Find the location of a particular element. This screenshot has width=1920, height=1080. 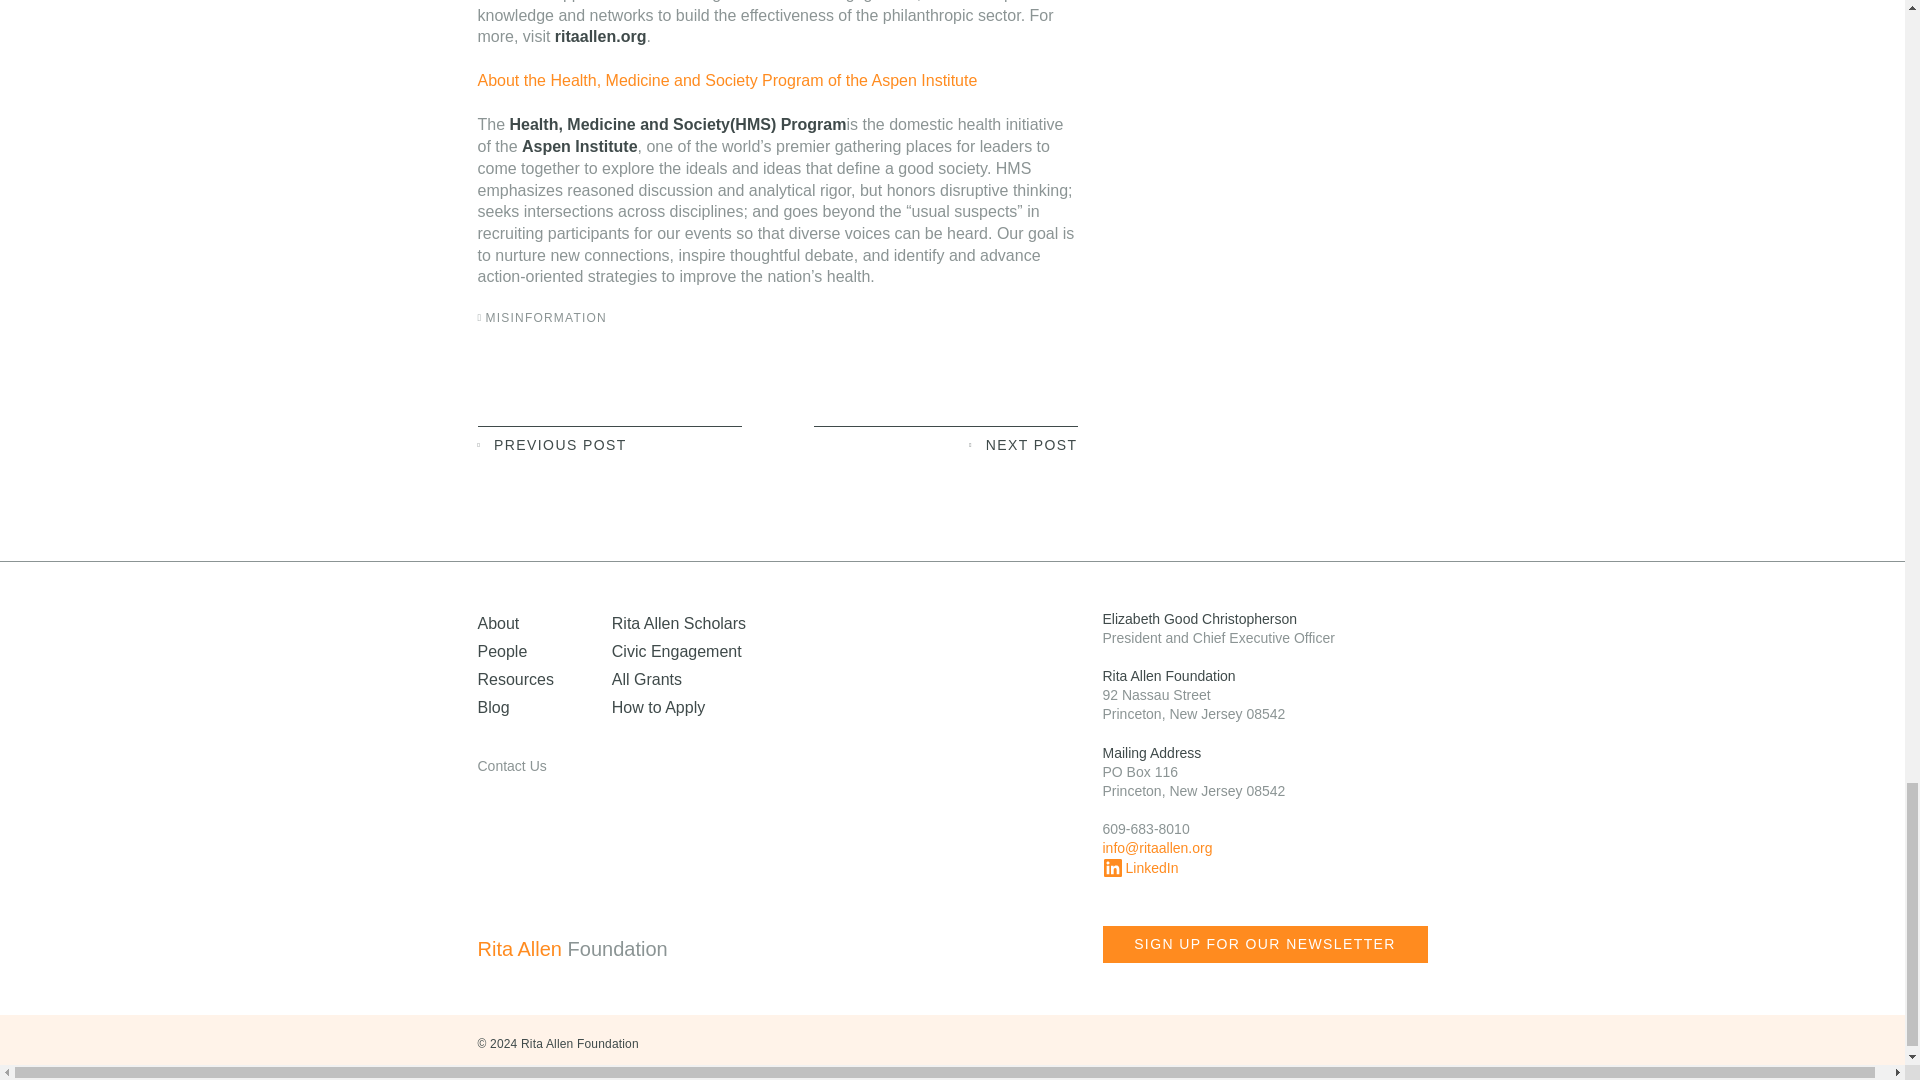

NEXT POST is located at coordinates (946, 443).